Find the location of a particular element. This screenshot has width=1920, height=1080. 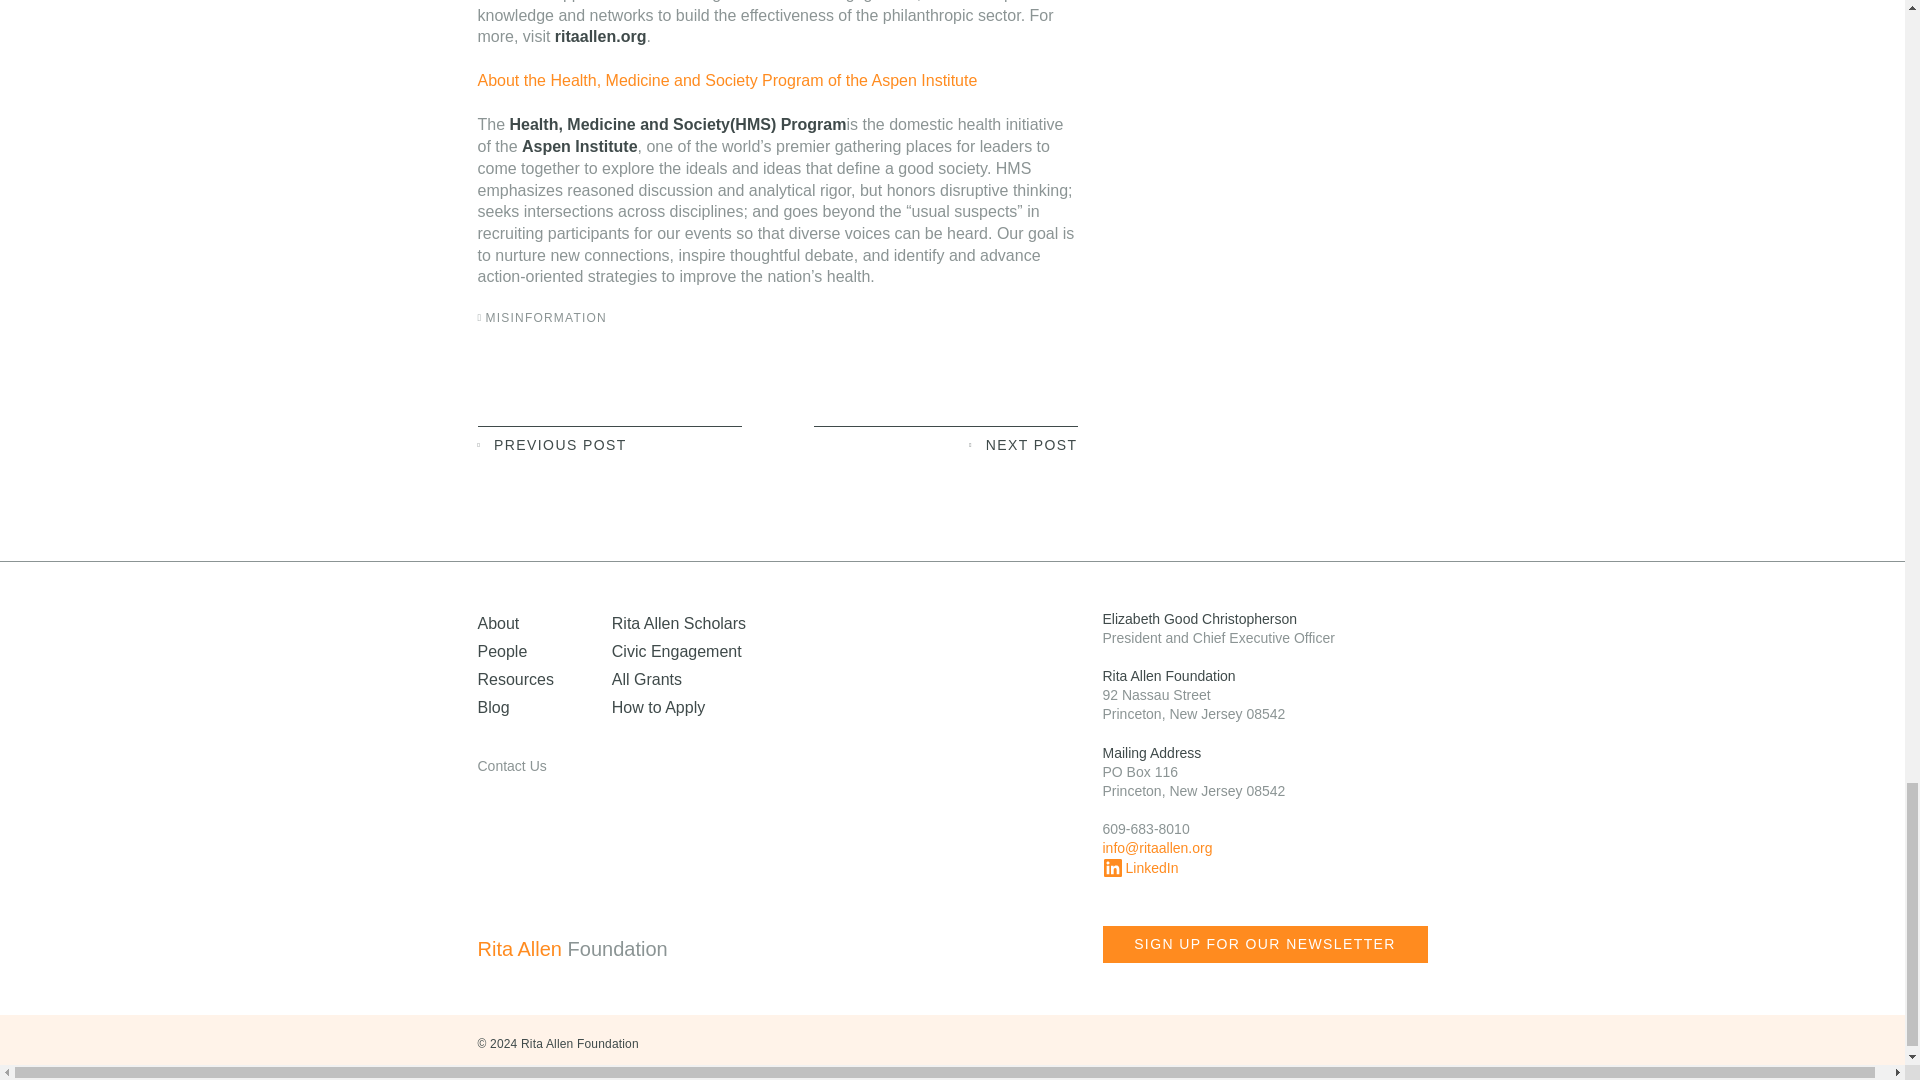

NEXT POST is located at coordinates (946, 443).